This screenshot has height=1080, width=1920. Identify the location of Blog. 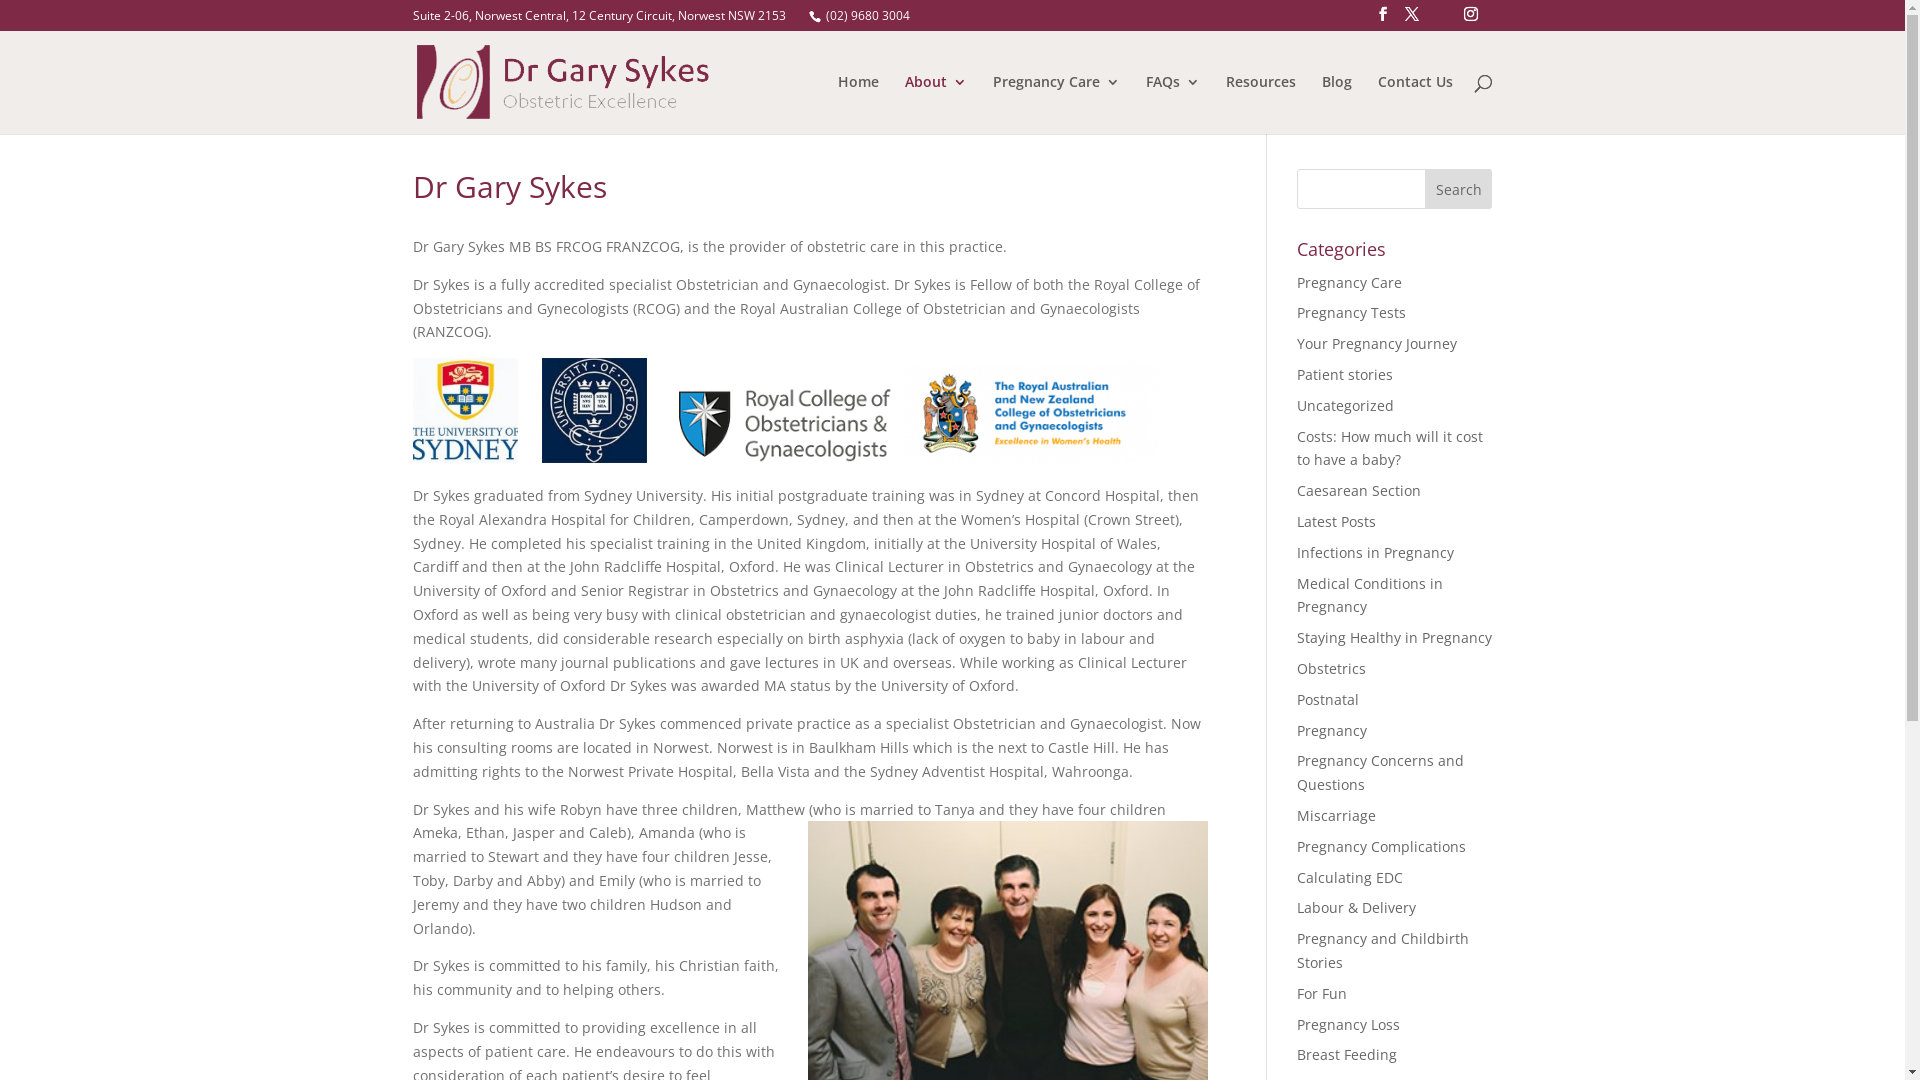
(1337, 104).